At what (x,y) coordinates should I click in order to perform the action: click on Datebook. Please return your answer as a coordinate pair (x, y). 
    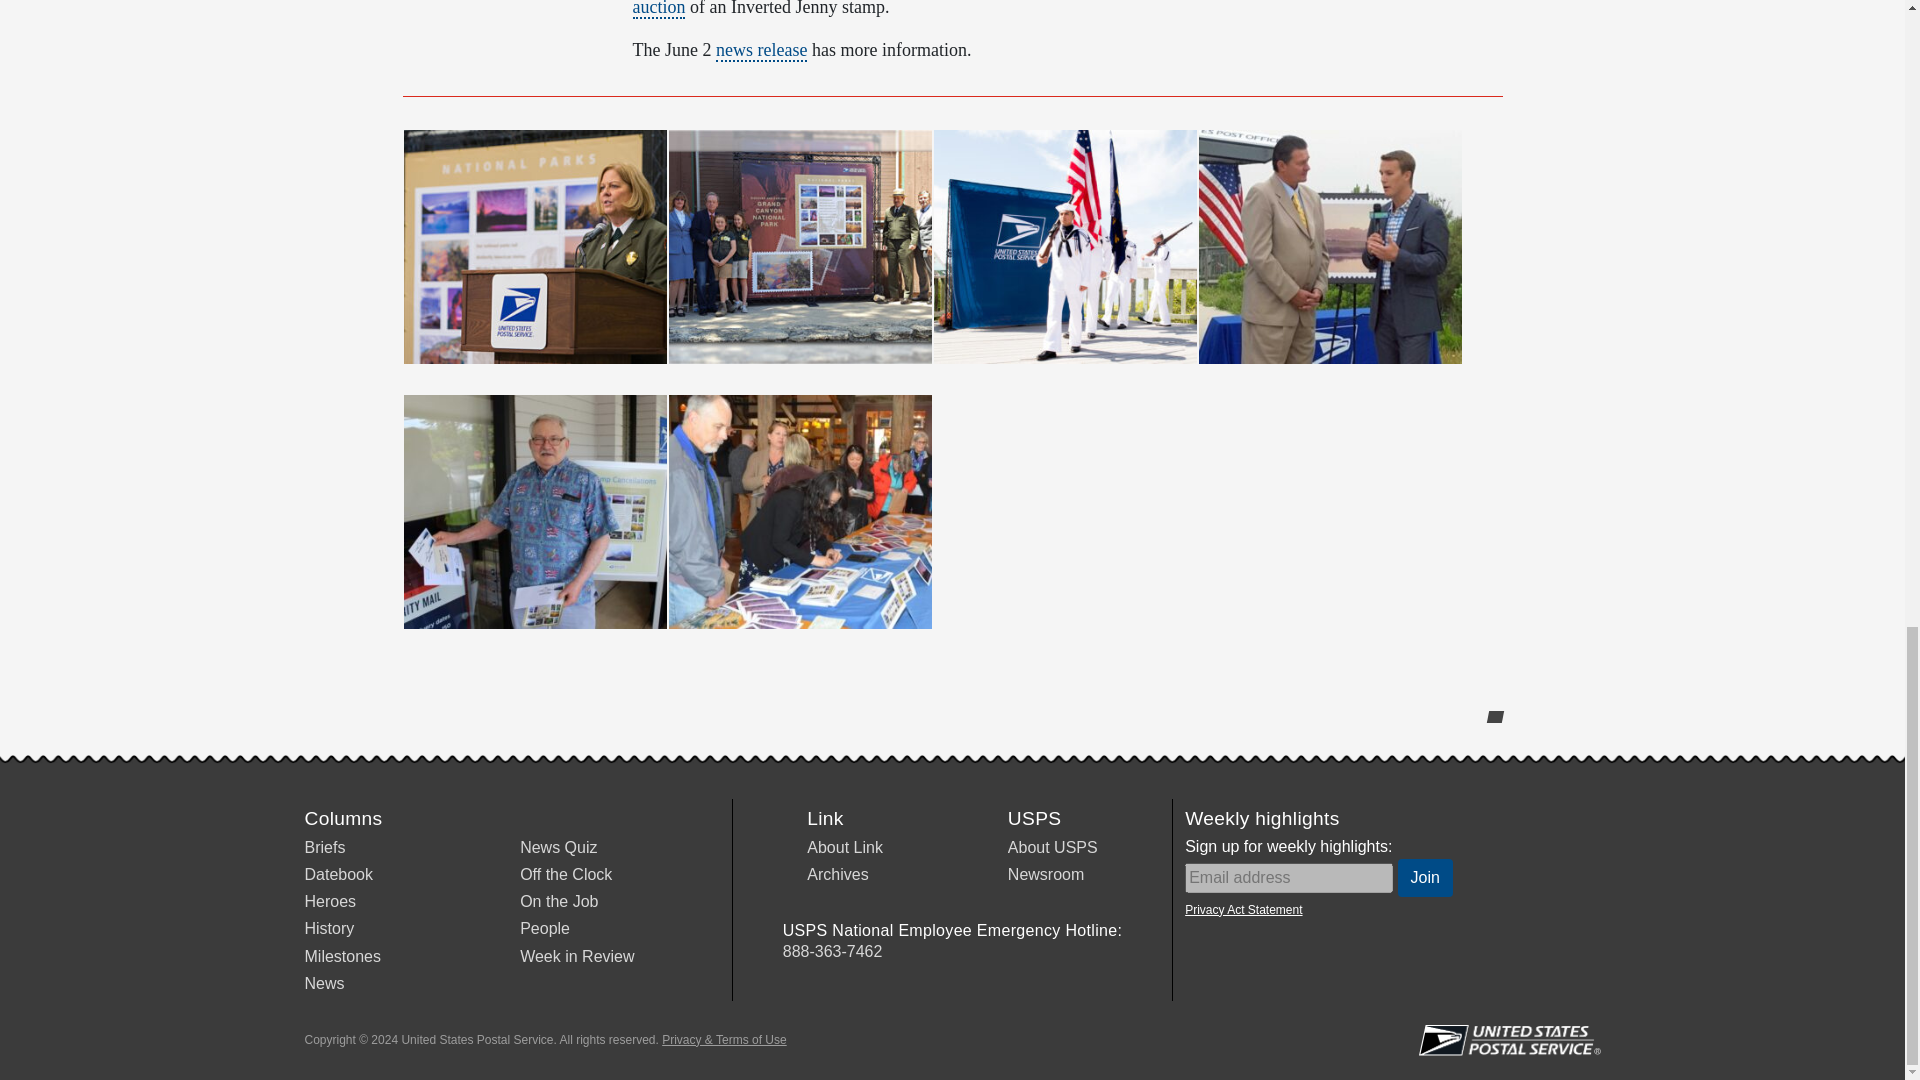
    Looking at the image, I should click on (338, 874).